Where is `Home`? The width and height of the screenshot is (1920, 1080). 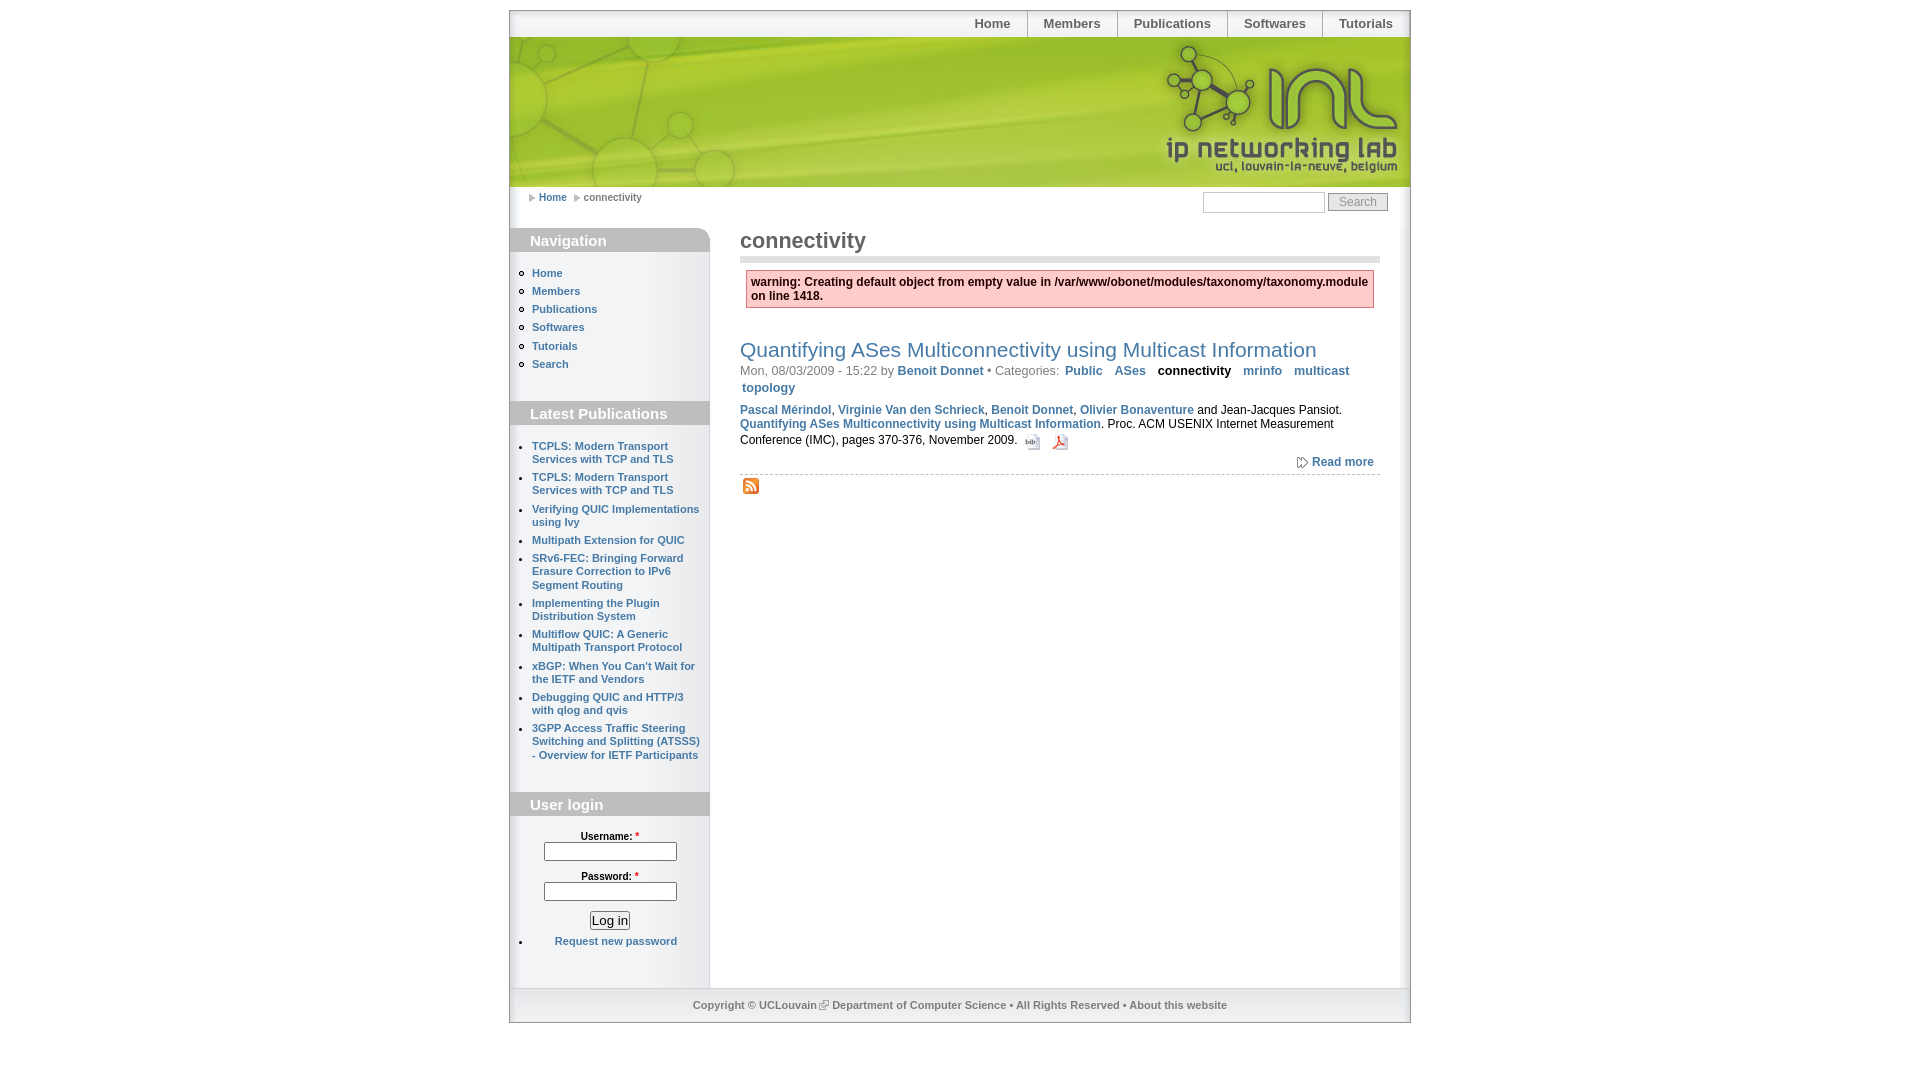 Home is located at coordinates (553, 198).